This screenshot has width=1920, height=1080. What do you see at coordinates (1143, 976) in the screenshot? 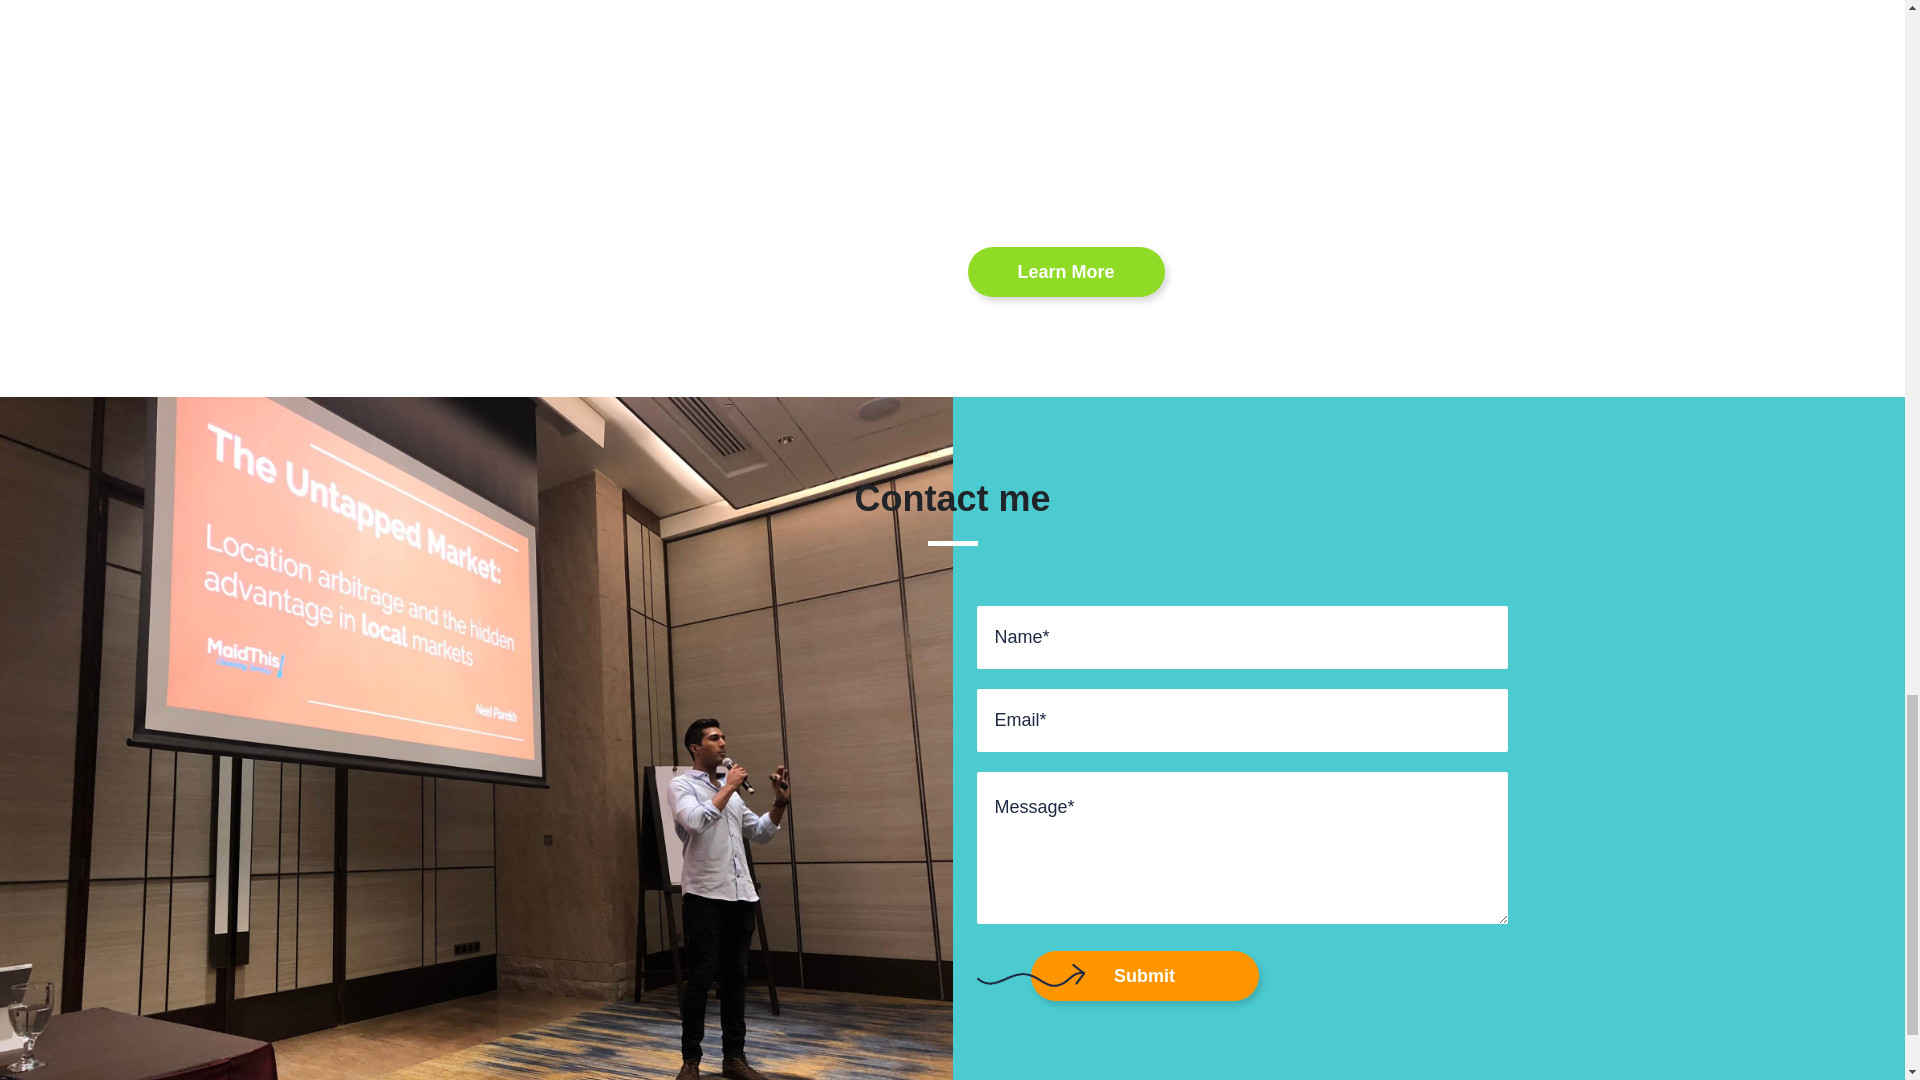
I see `Submit` at bounding box center [1143, 976].